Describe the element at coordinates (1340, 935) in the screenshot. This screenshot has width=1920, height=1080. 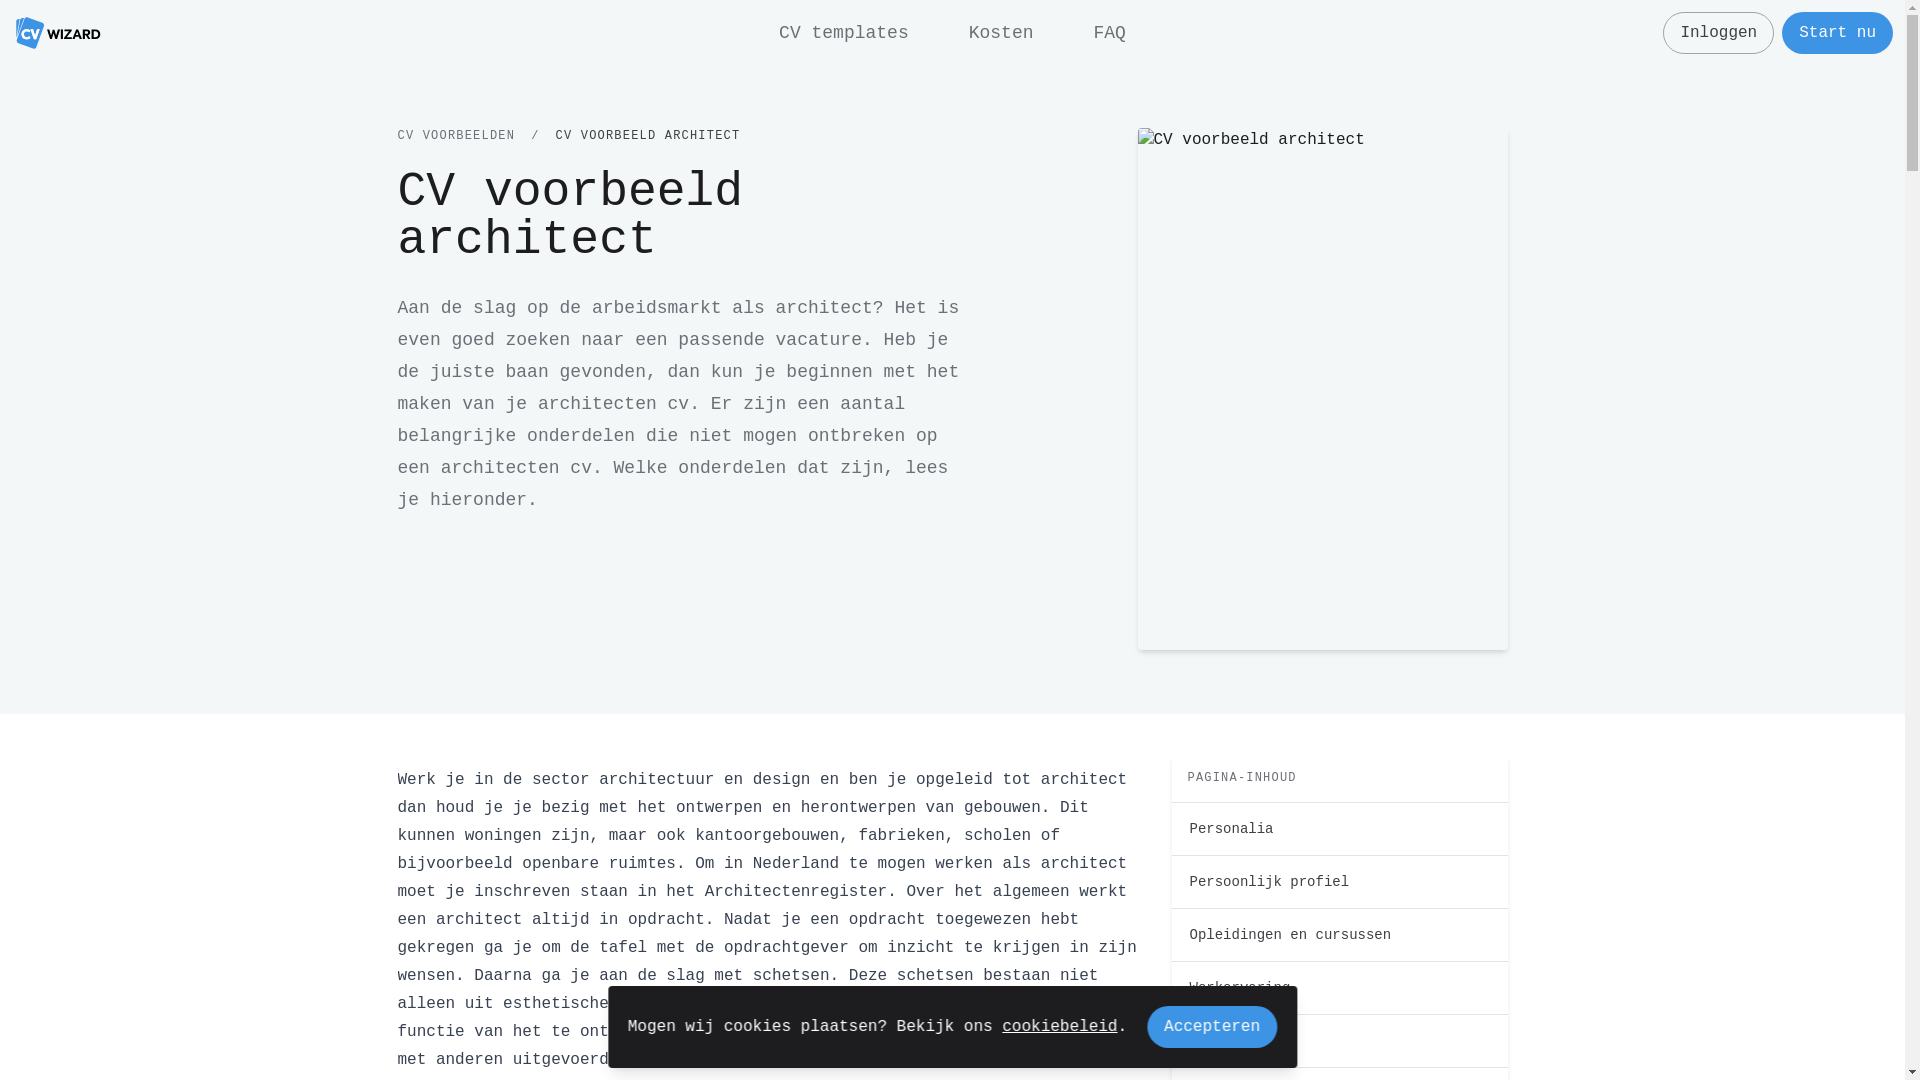
I see `Opleidingen en cursussen` at that location.